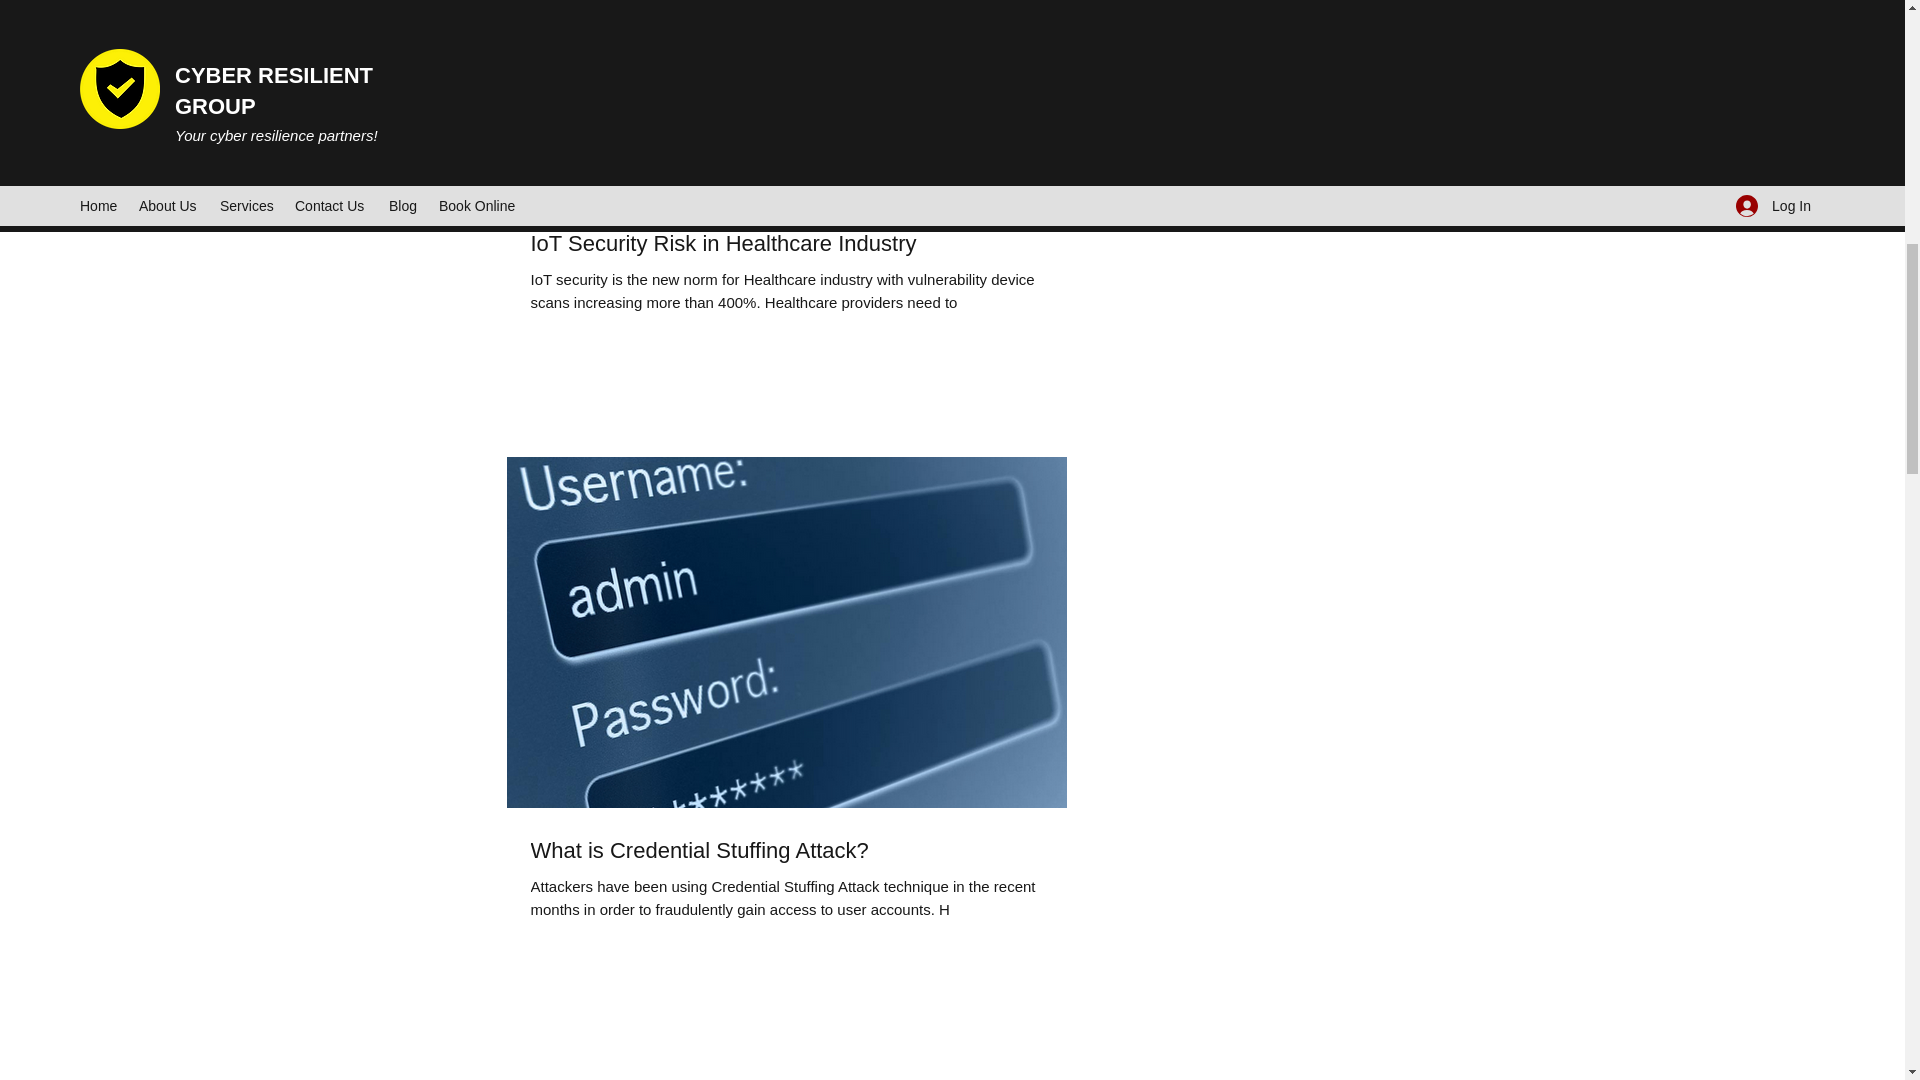  Describe the element at coordinates (1152, 97) in the screenshot. I see `kaspersky` at that location.